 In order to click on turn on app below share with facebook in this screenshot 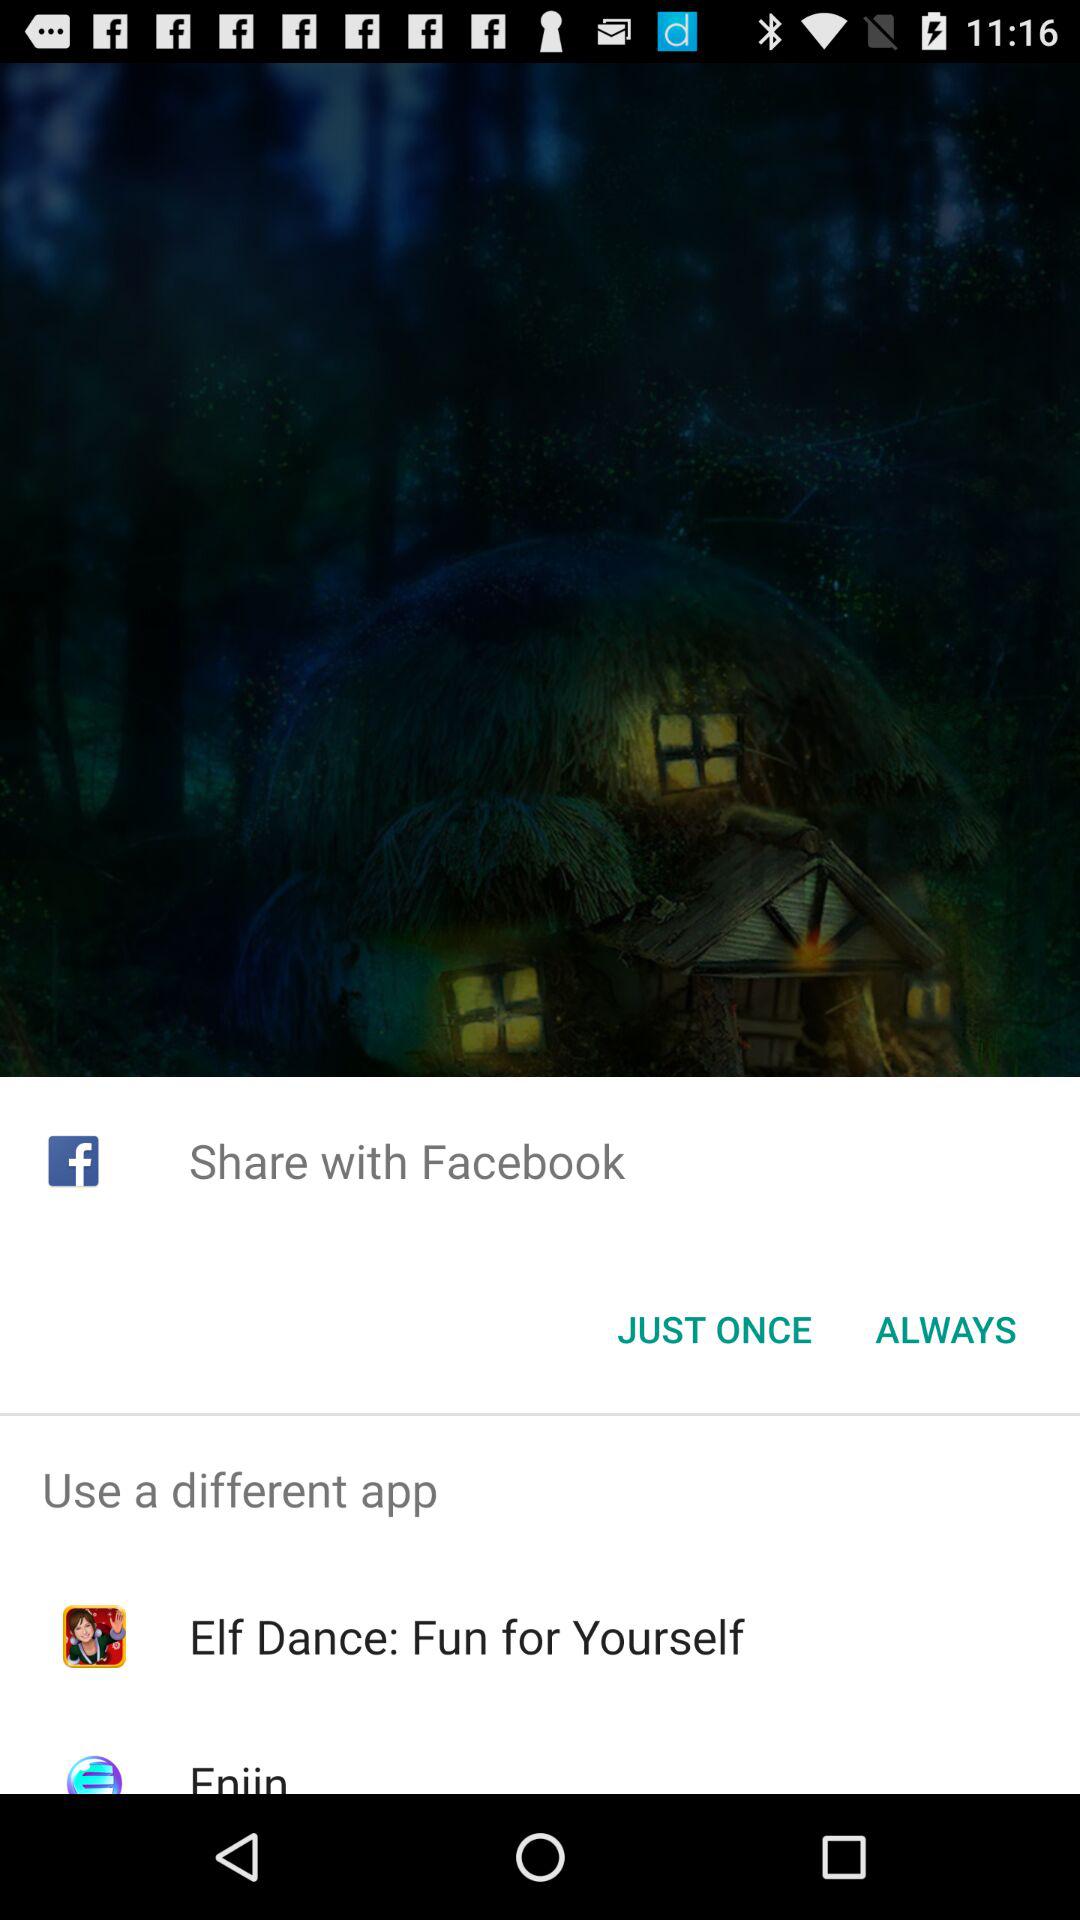, I will do `click(946, 1329)`.